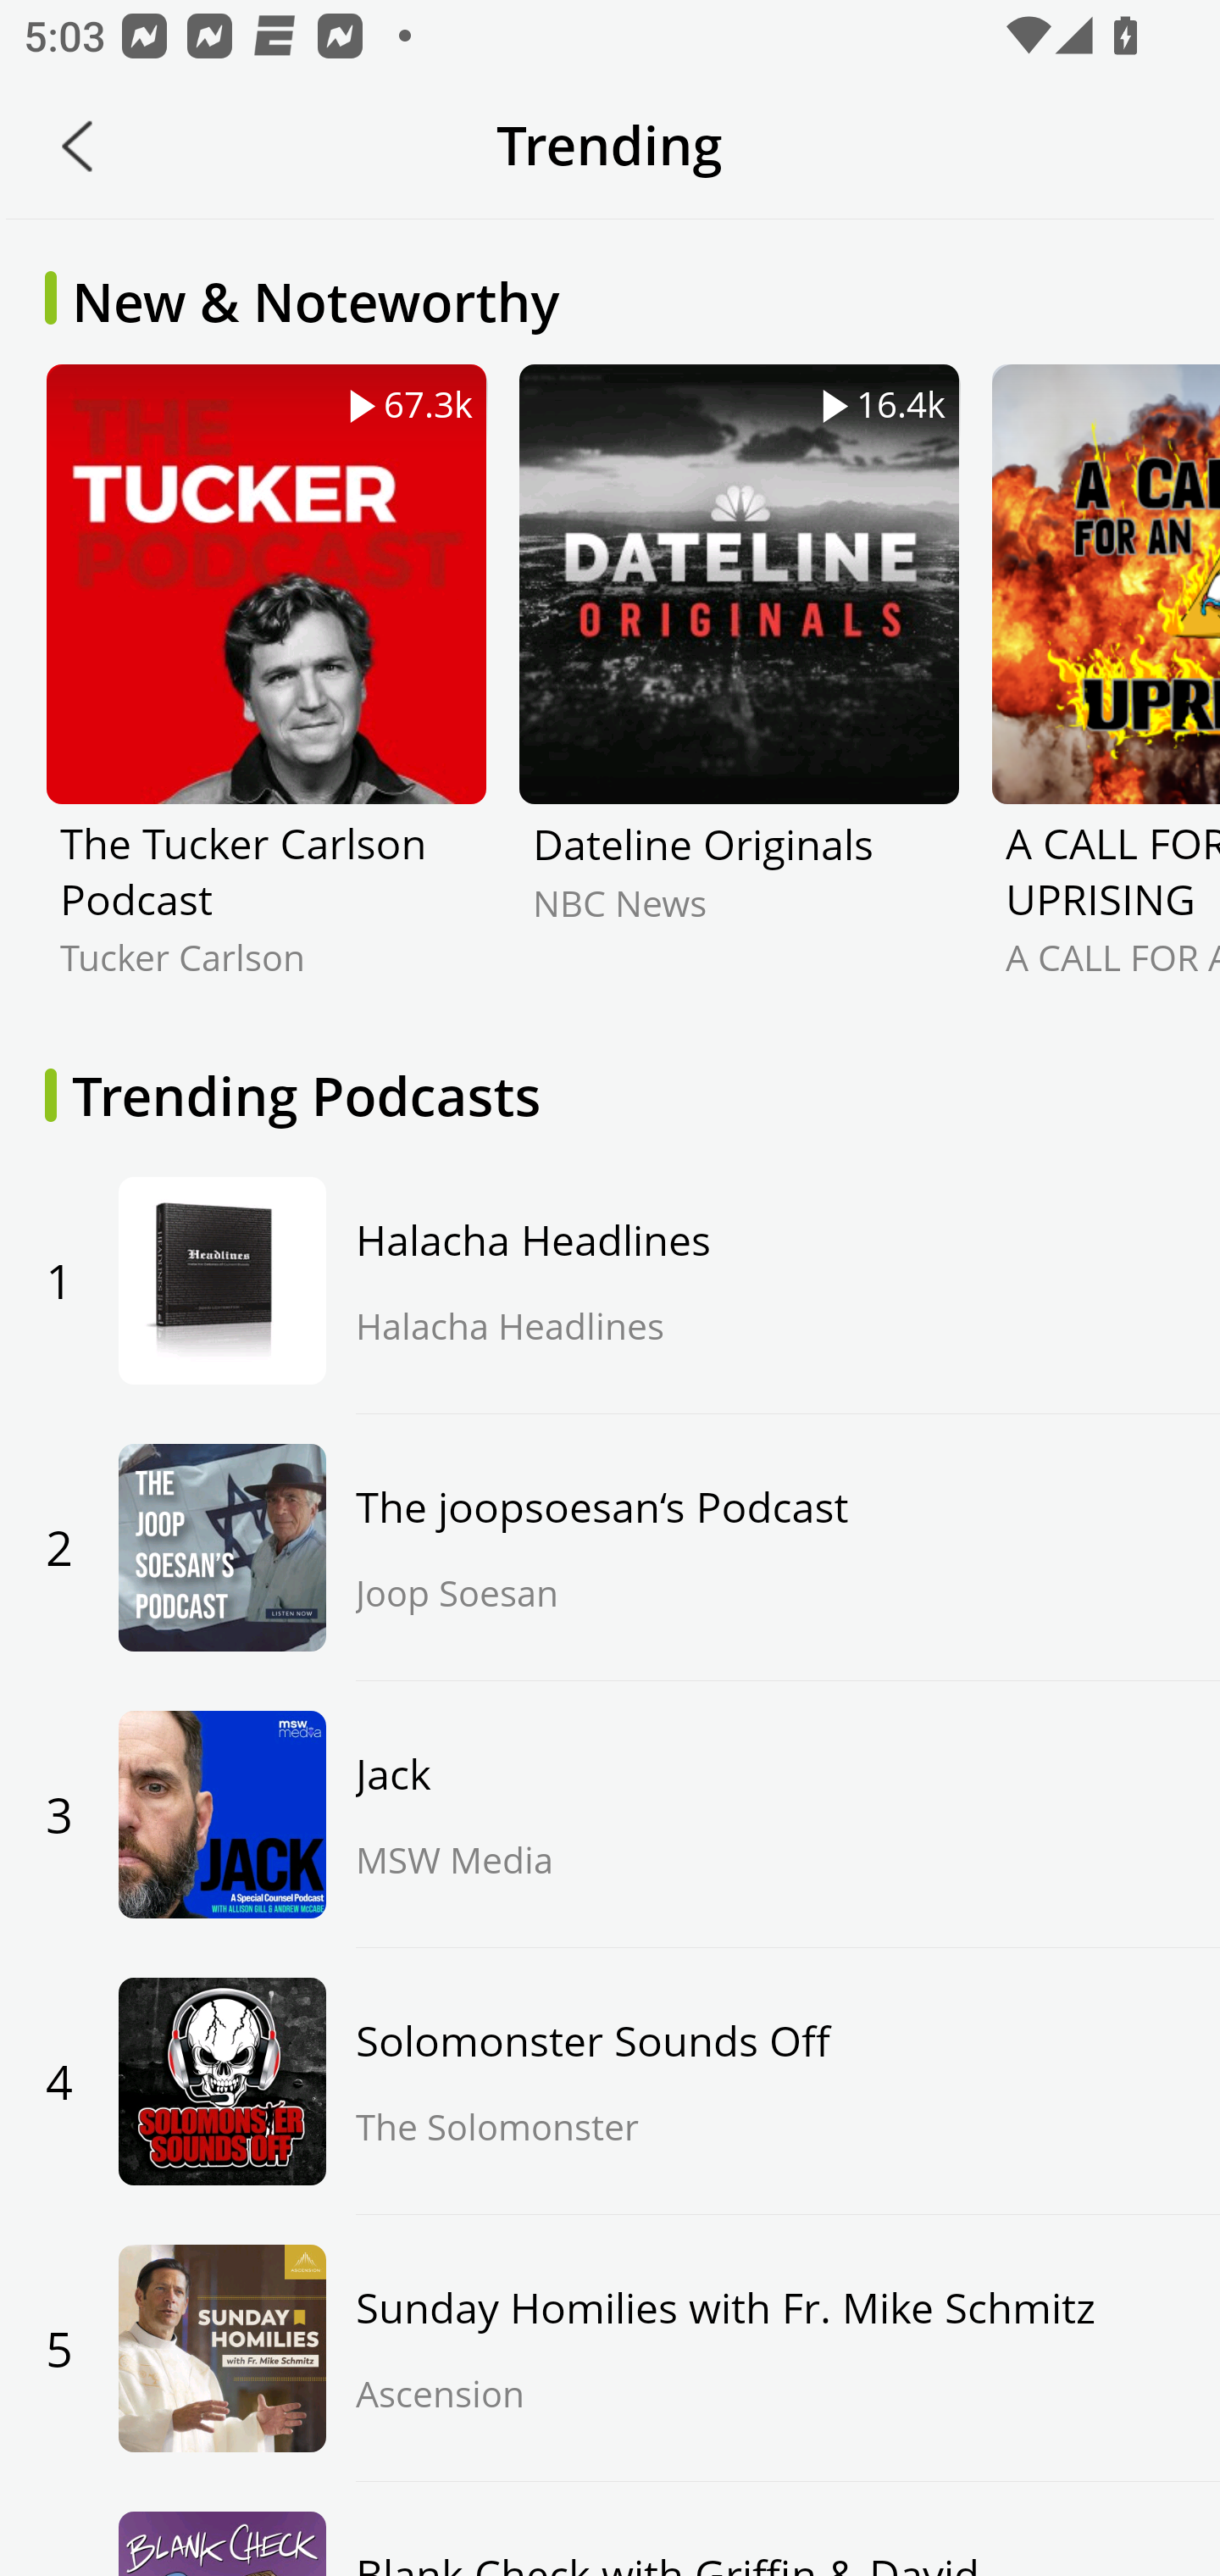 The height and width of the screenshot is (2576, 1220). I want to click on Trending Podcasts, so click(610, 1095).